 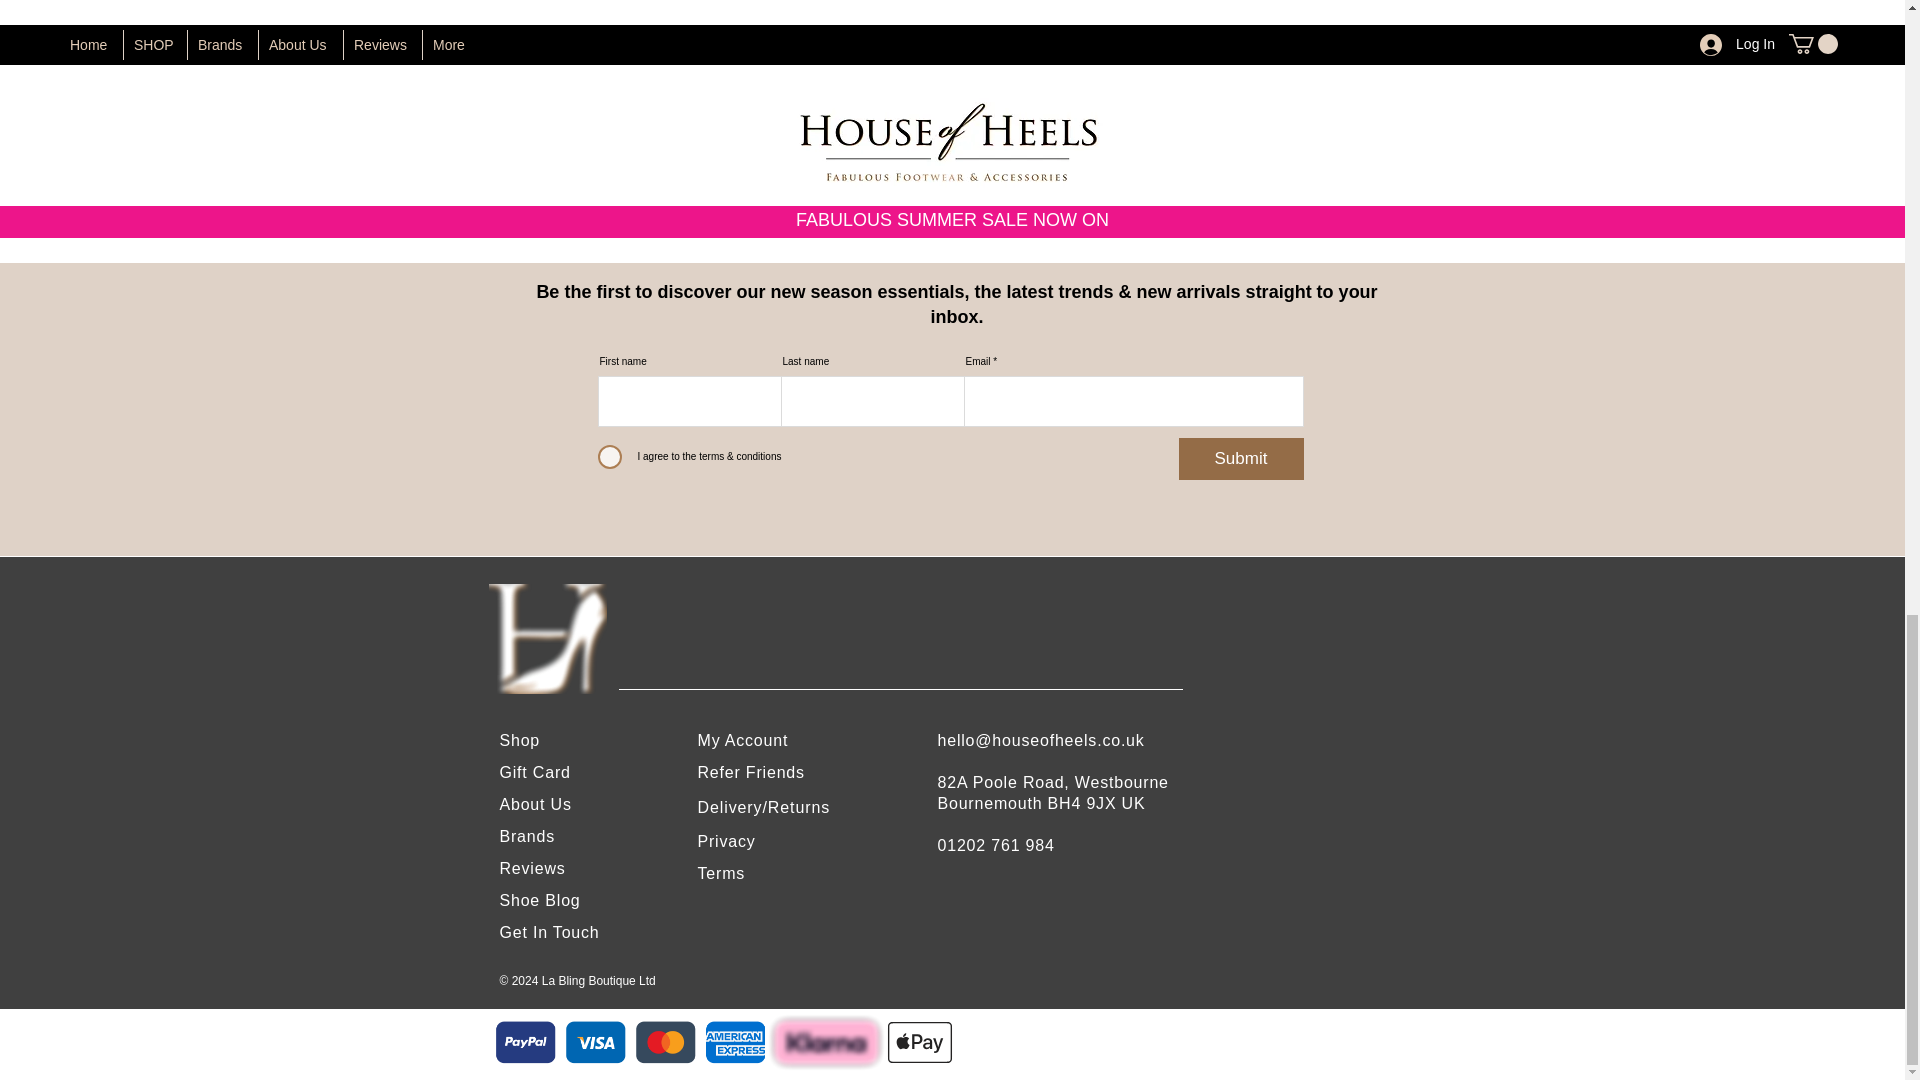 I want to click on Shop NeroGiardini Shoes Now, so click(x=952, y=142).